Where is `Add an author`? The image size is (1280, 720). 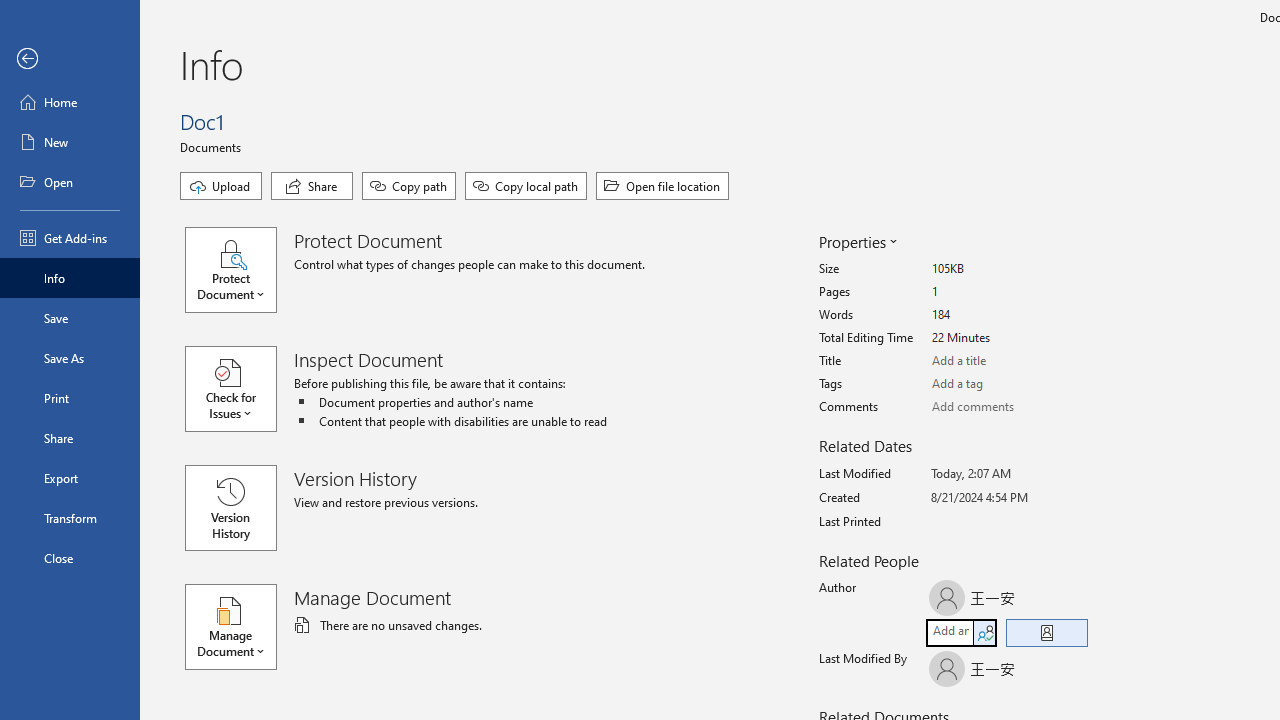
Add an author is located at coordinates (949, 632).